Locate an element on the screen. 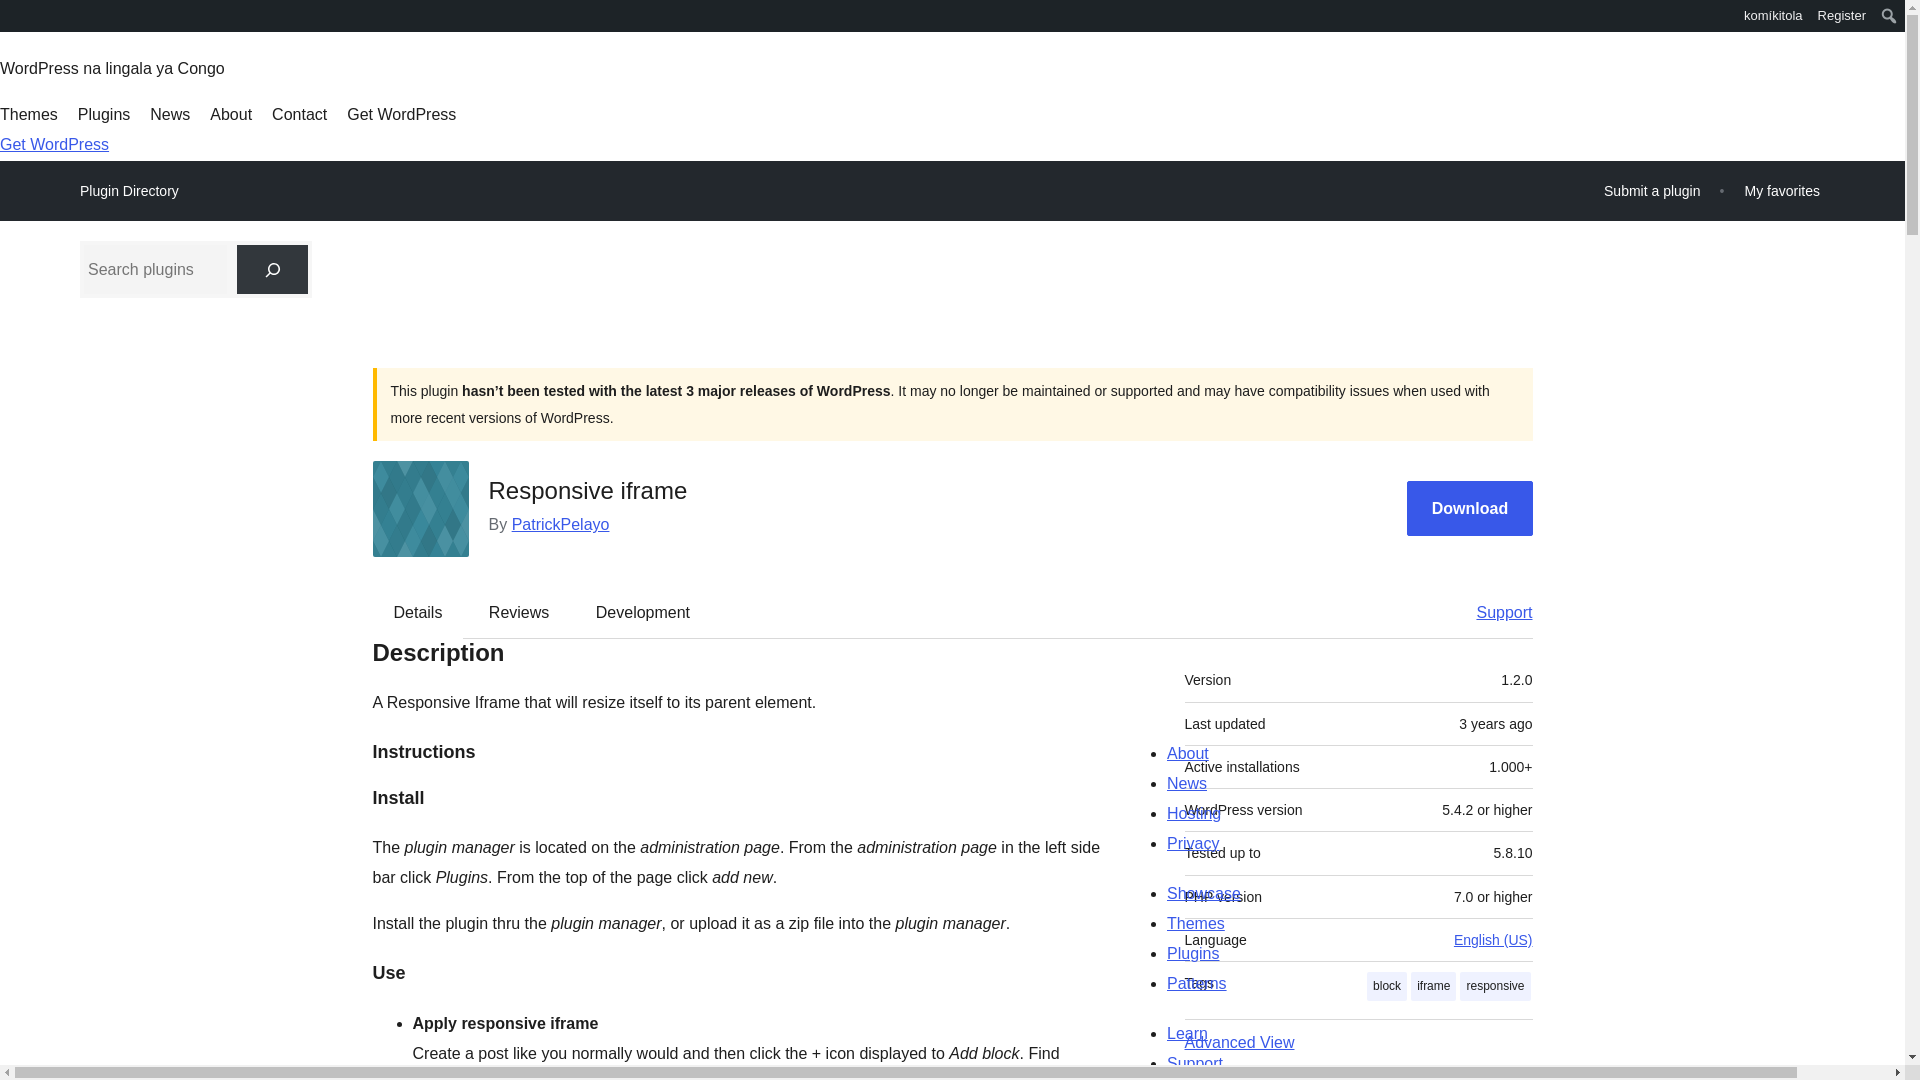  Contact is located at coordinates (299, 114).